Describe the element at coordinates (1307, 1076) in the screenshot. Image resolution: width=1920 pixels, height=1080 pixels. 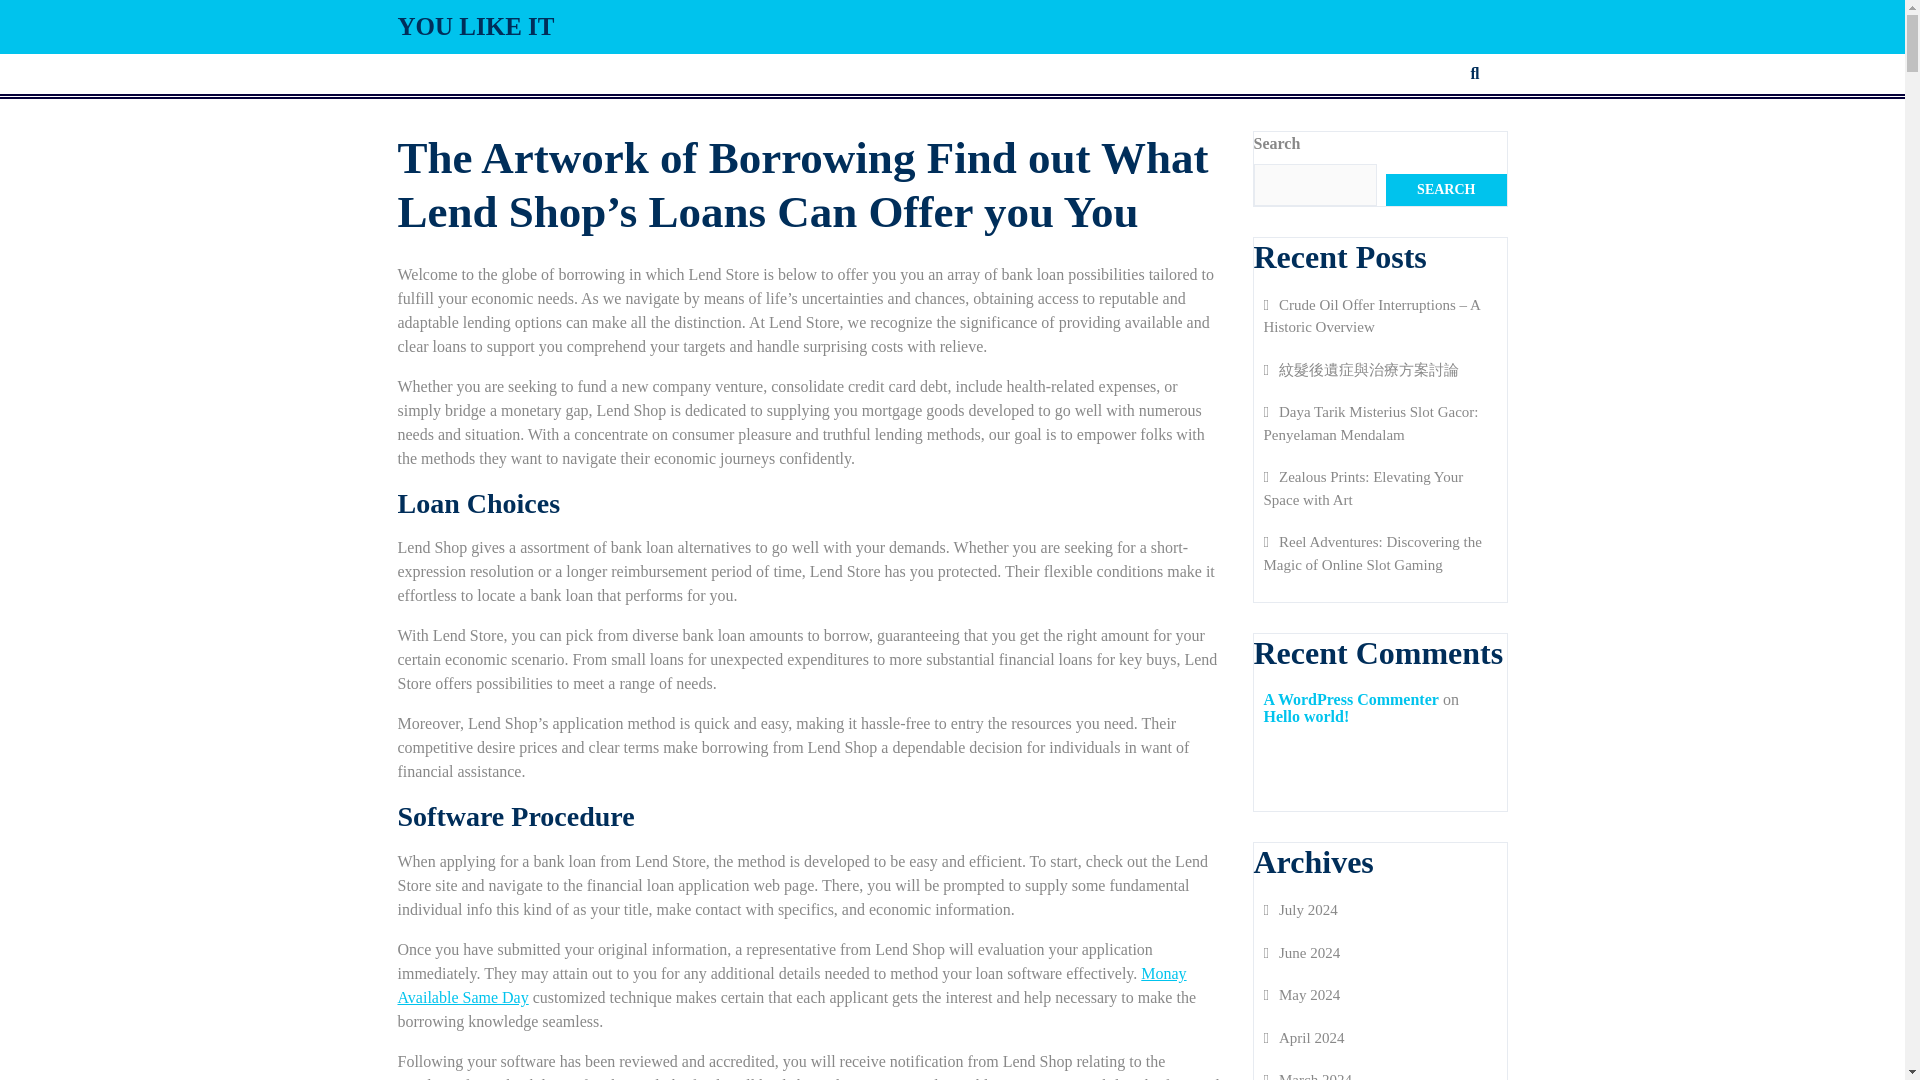
I see `March 2024` at that location.